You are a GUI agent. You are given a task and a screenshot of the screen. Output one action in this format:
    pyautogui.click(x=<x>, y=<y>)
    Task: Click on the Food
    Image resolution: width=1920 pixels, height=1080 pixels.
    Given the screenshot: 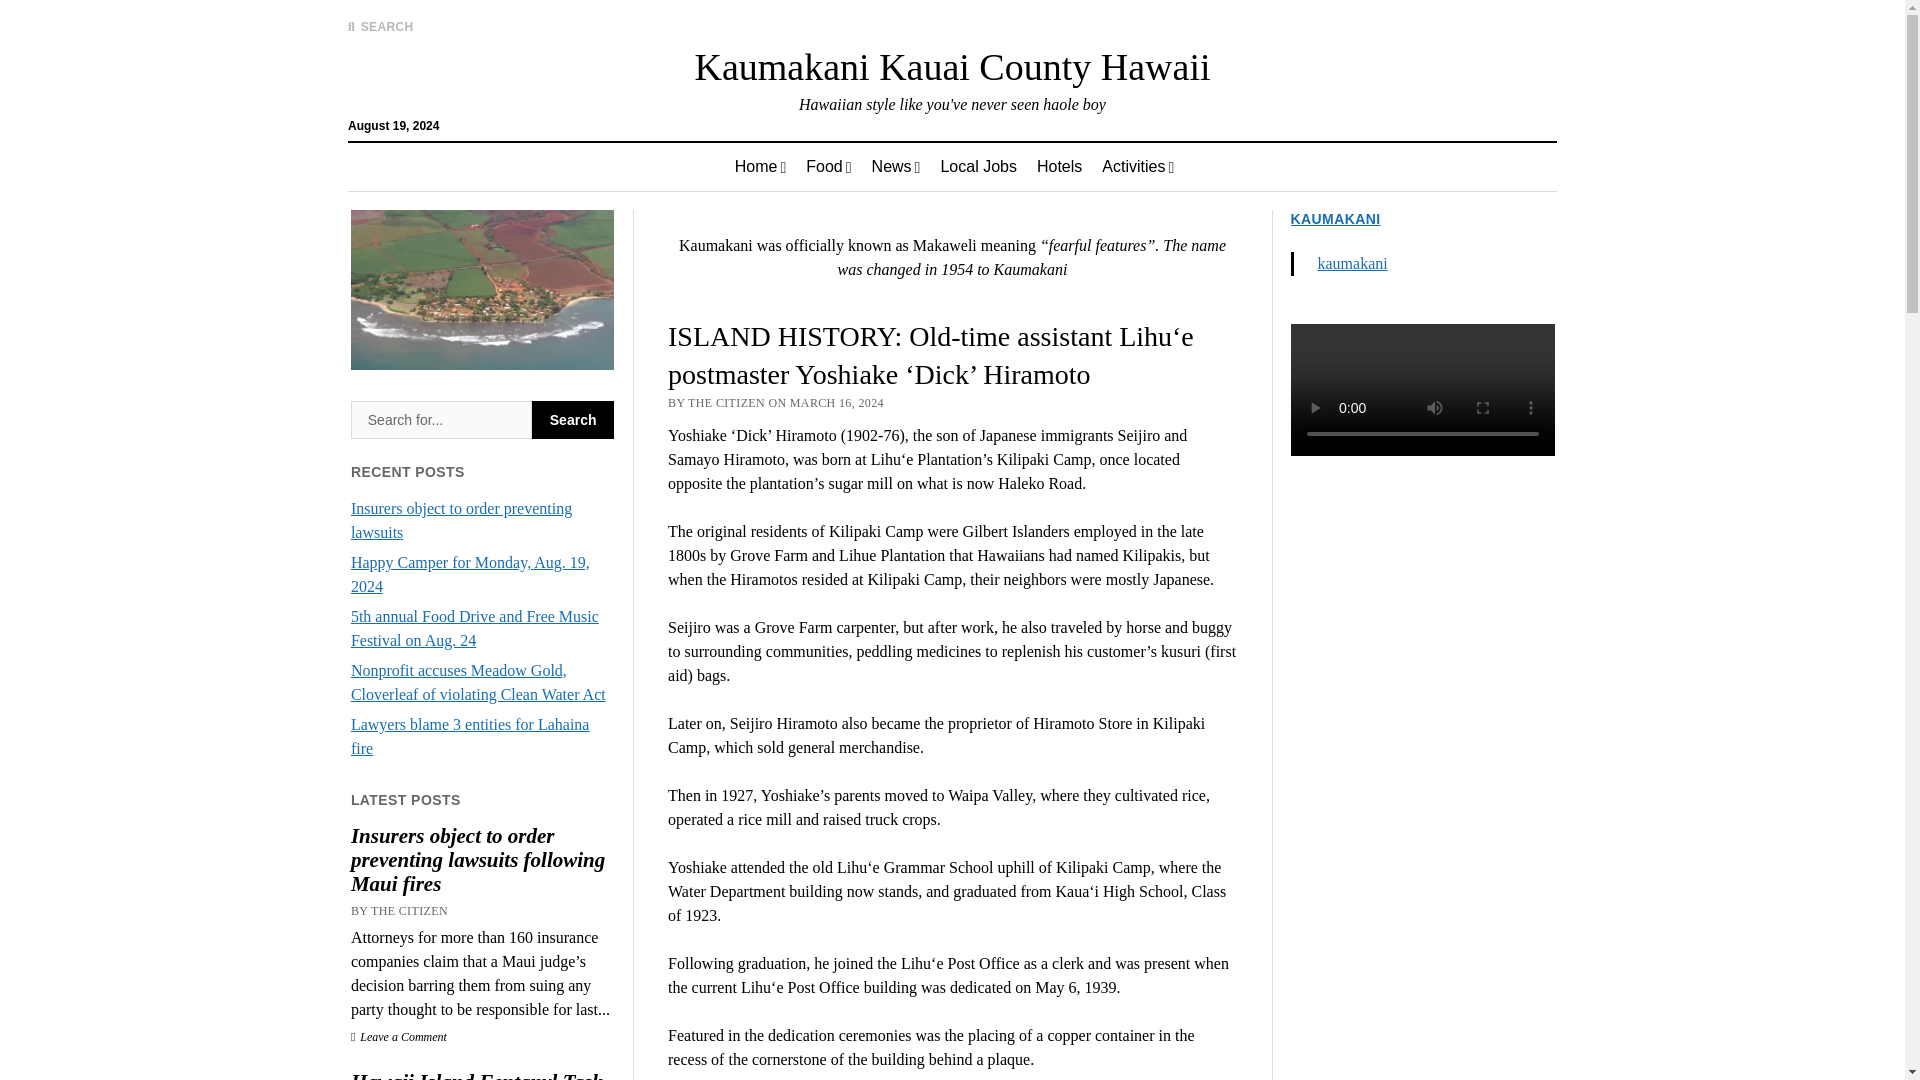 What is the action you would take?
    pyautogui.click(x=828, y=166)
    